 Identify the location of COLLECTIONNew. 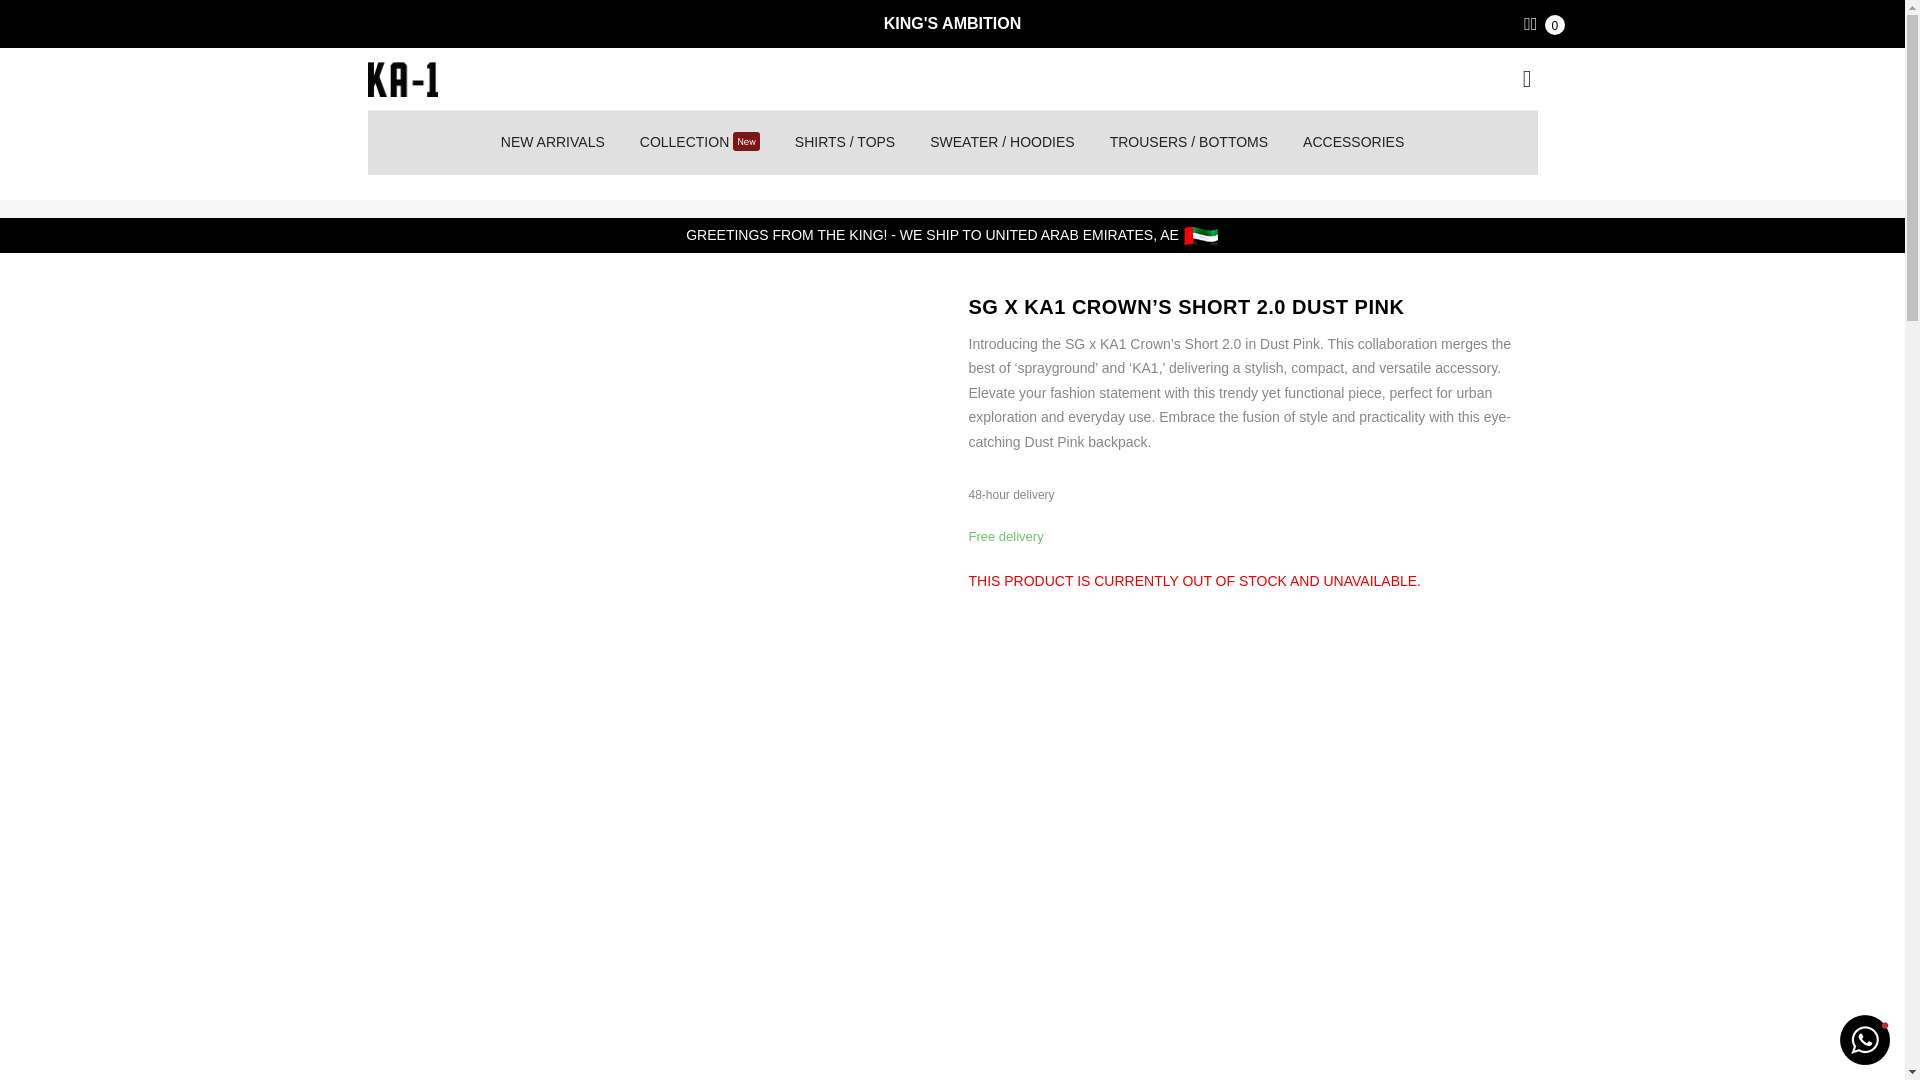
(700, 142).